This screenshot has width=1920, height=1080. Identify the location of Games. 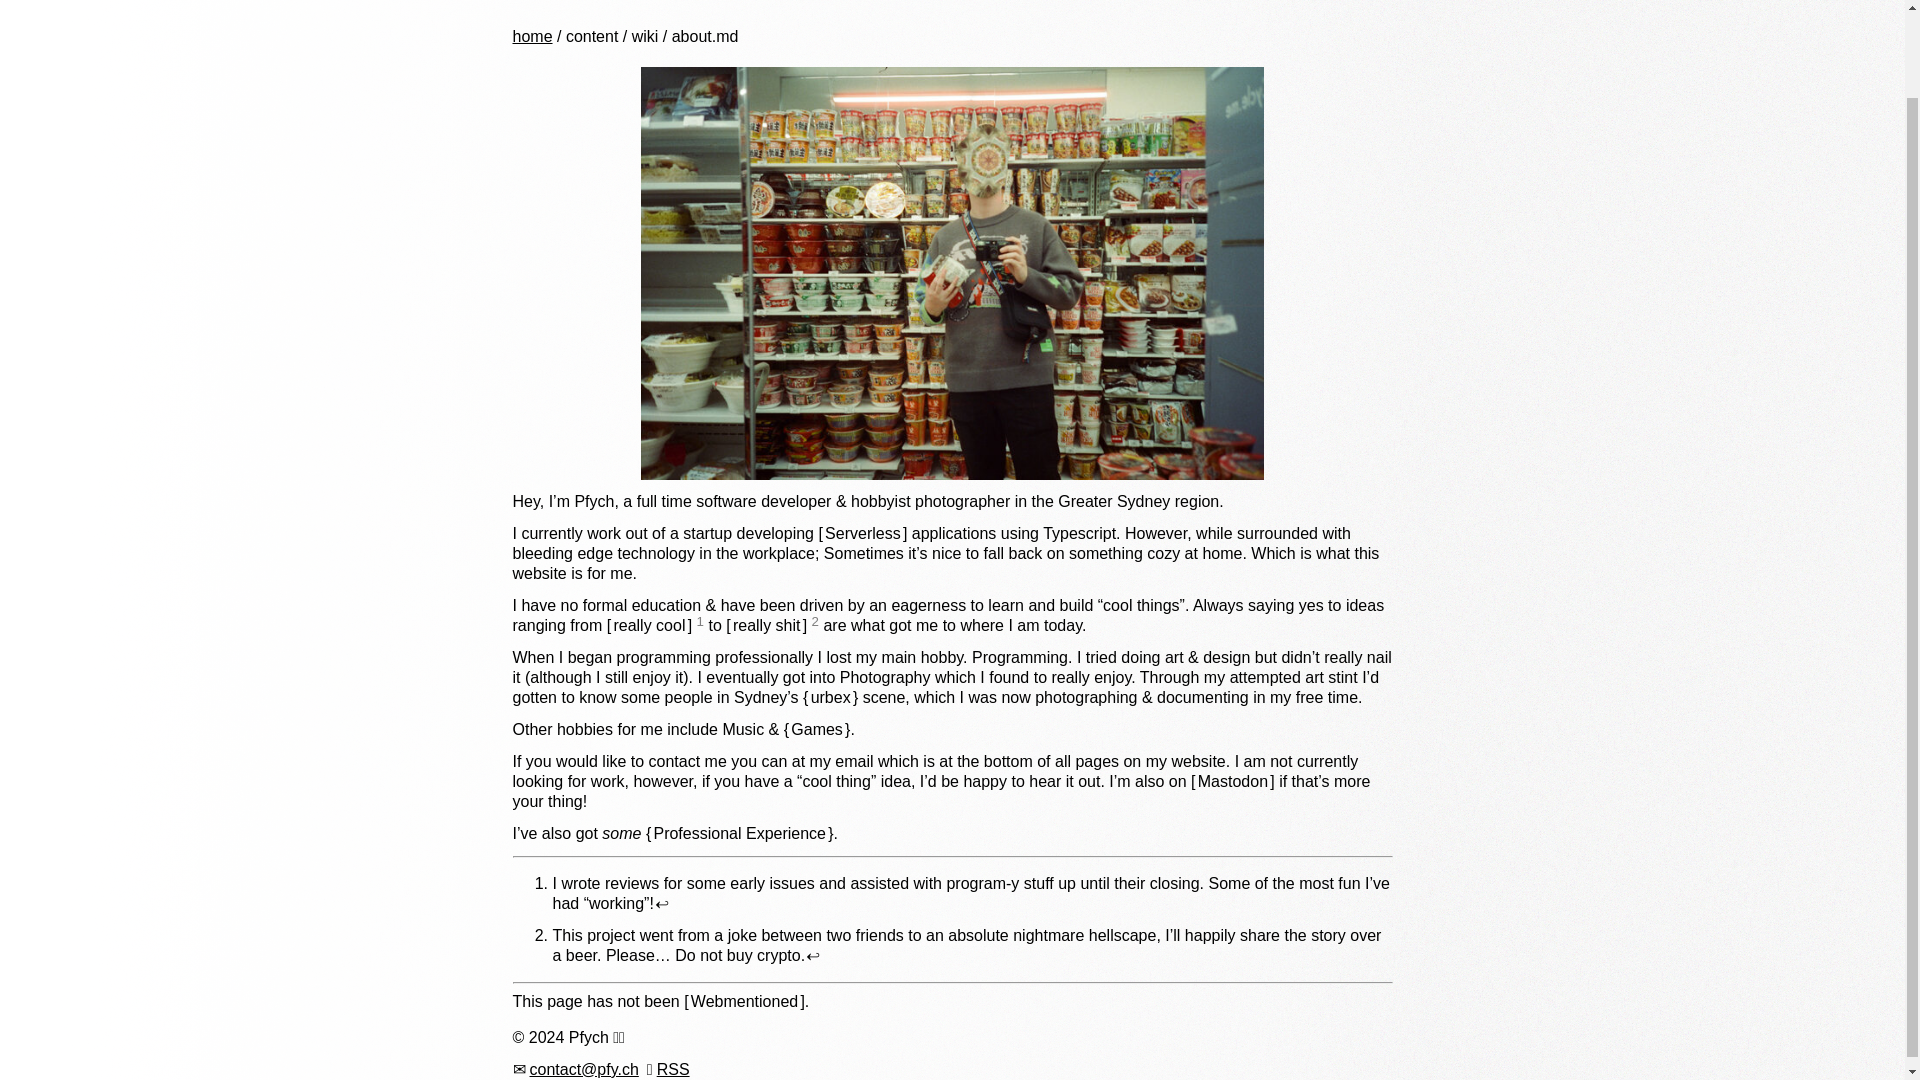
(816, 729).